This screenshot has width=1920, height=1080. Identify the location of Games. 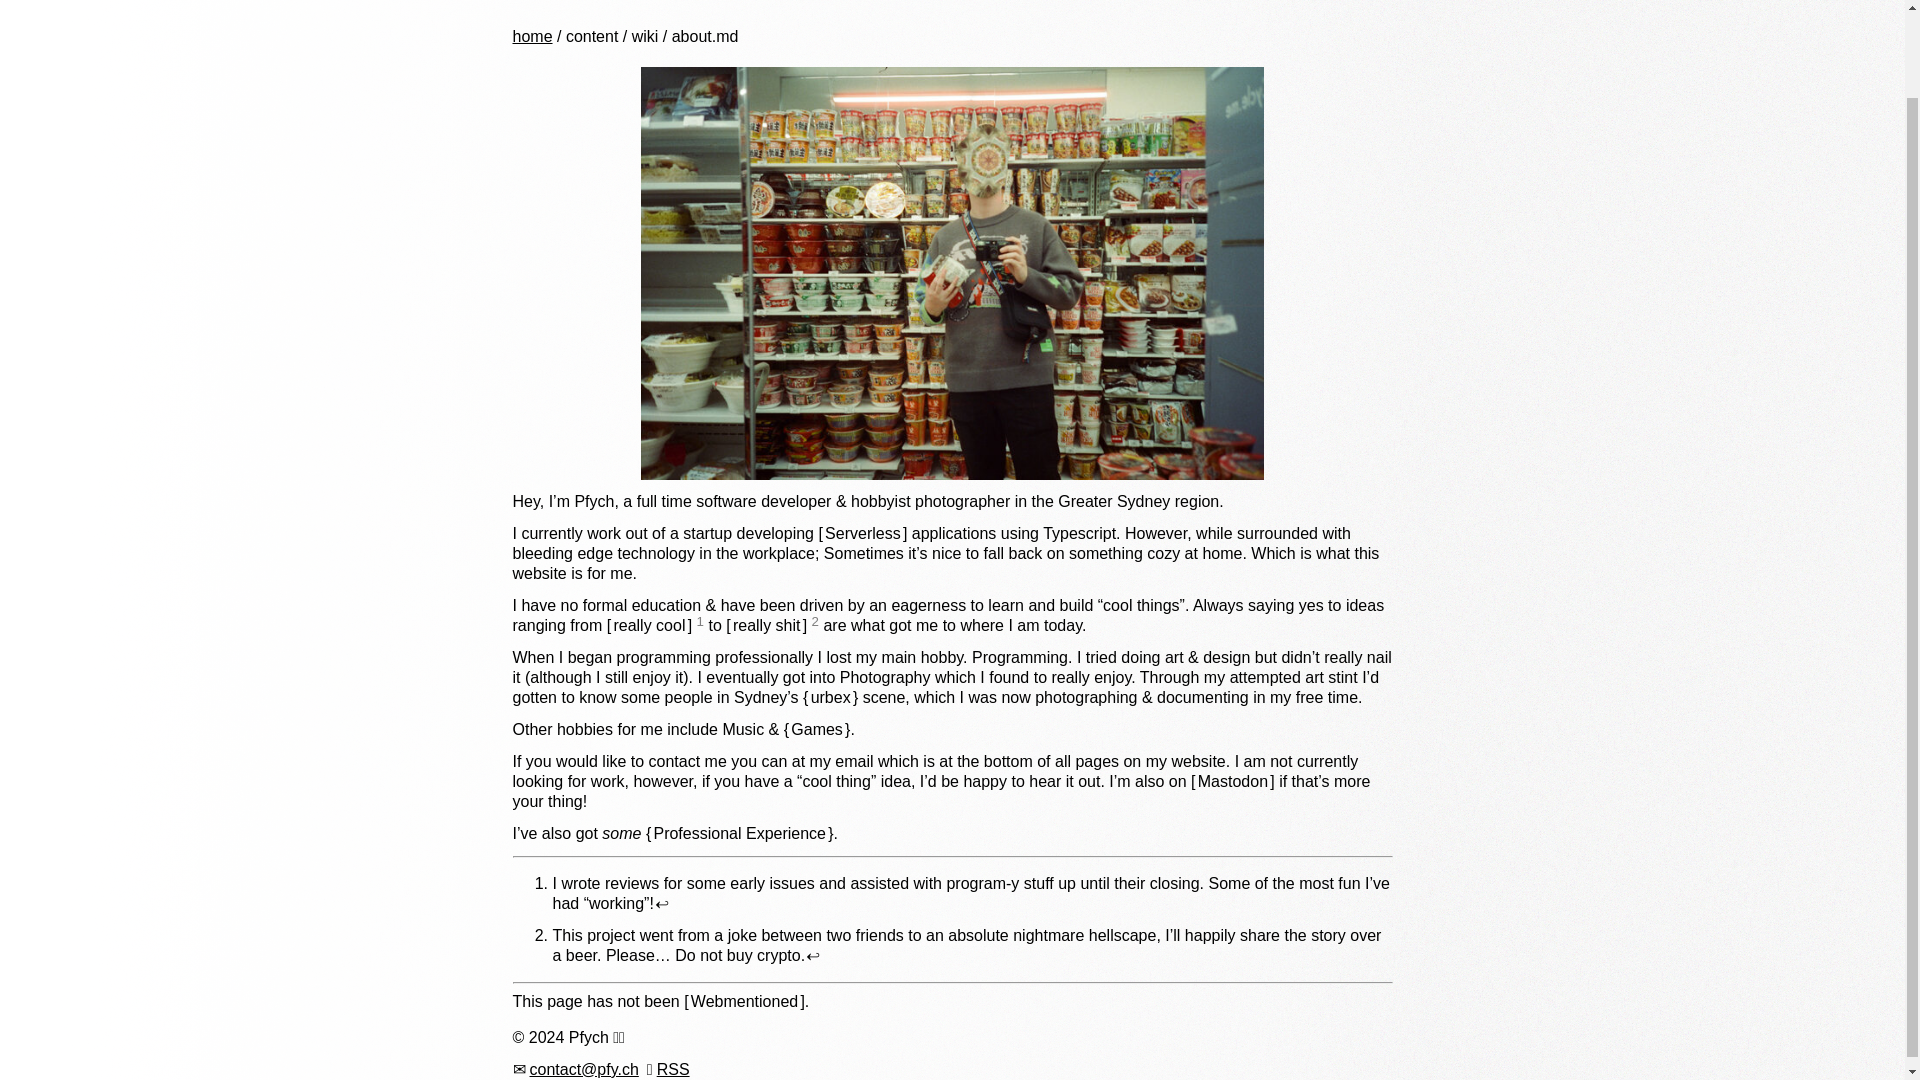
(816, 729).